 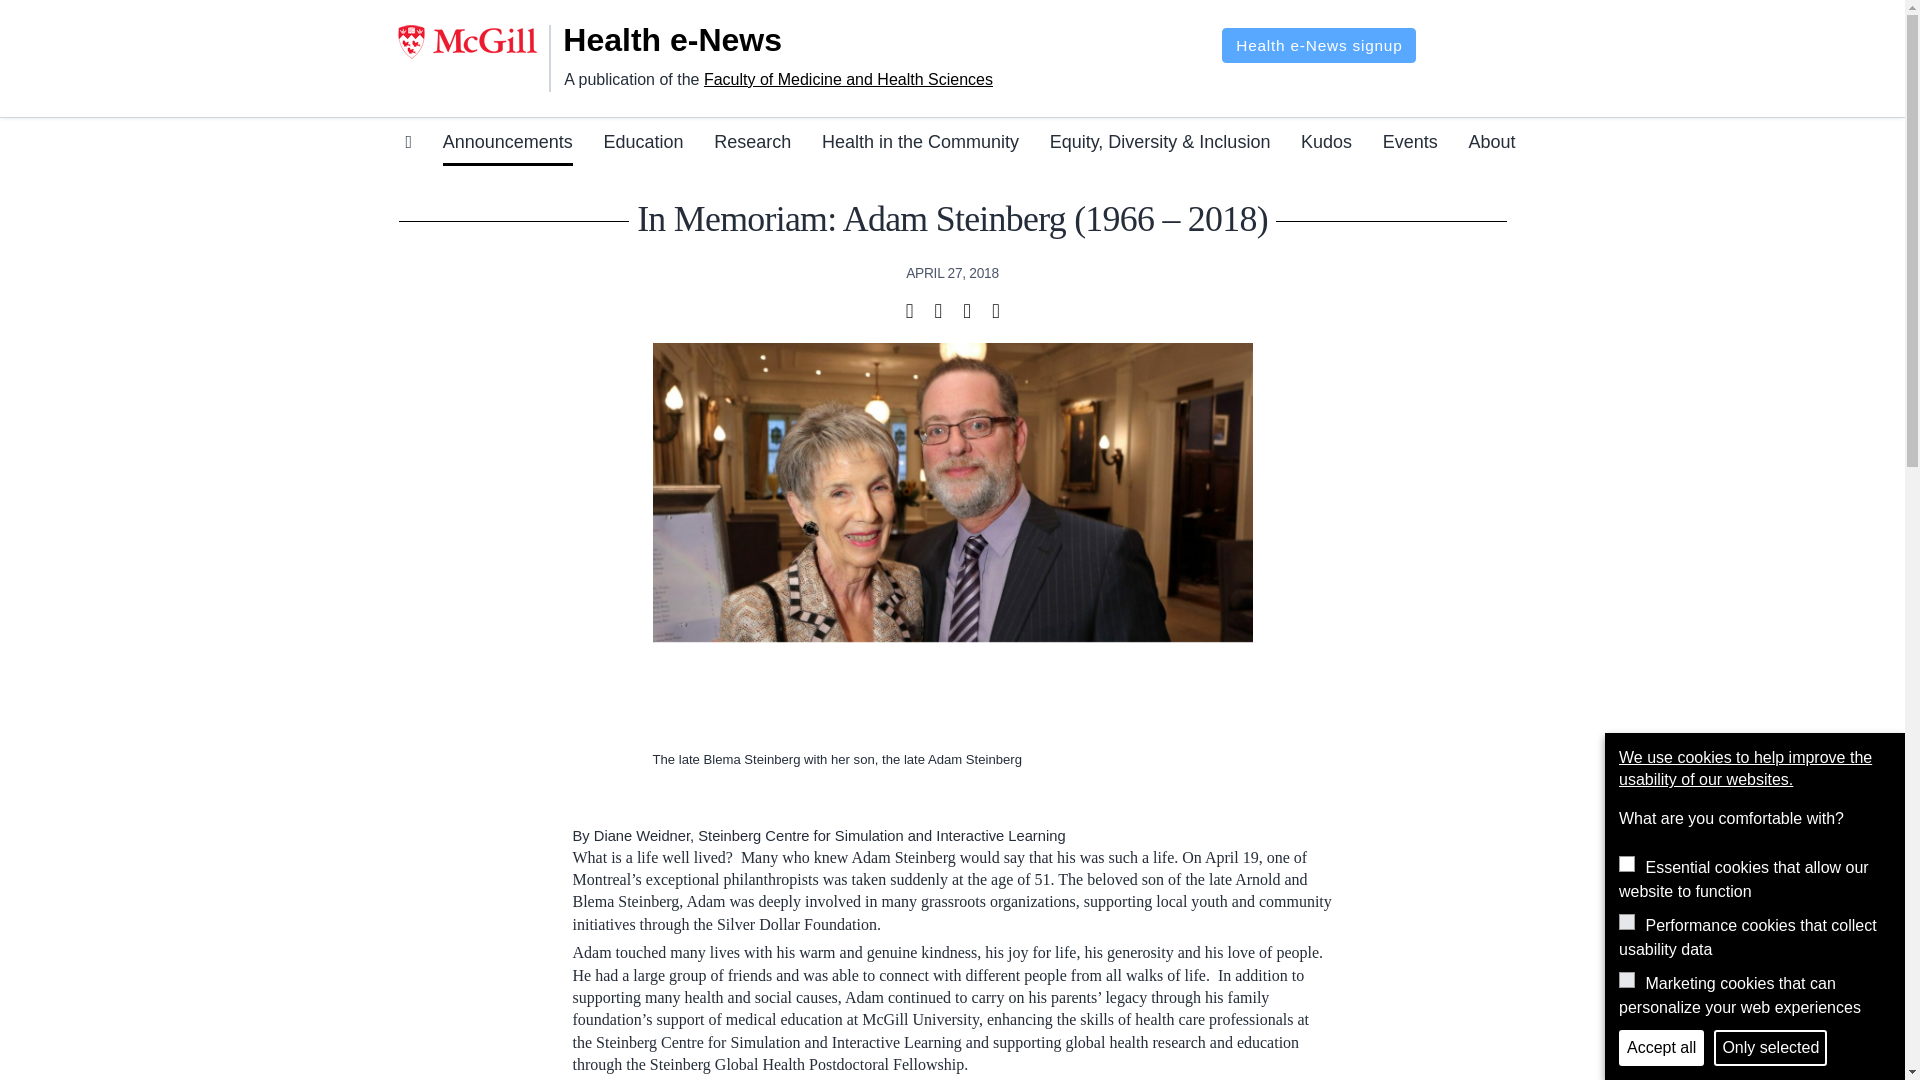 What do you see at coordinates (1626, 864) in the screenshot?
I see `required` at bounding box center [1626, 864].